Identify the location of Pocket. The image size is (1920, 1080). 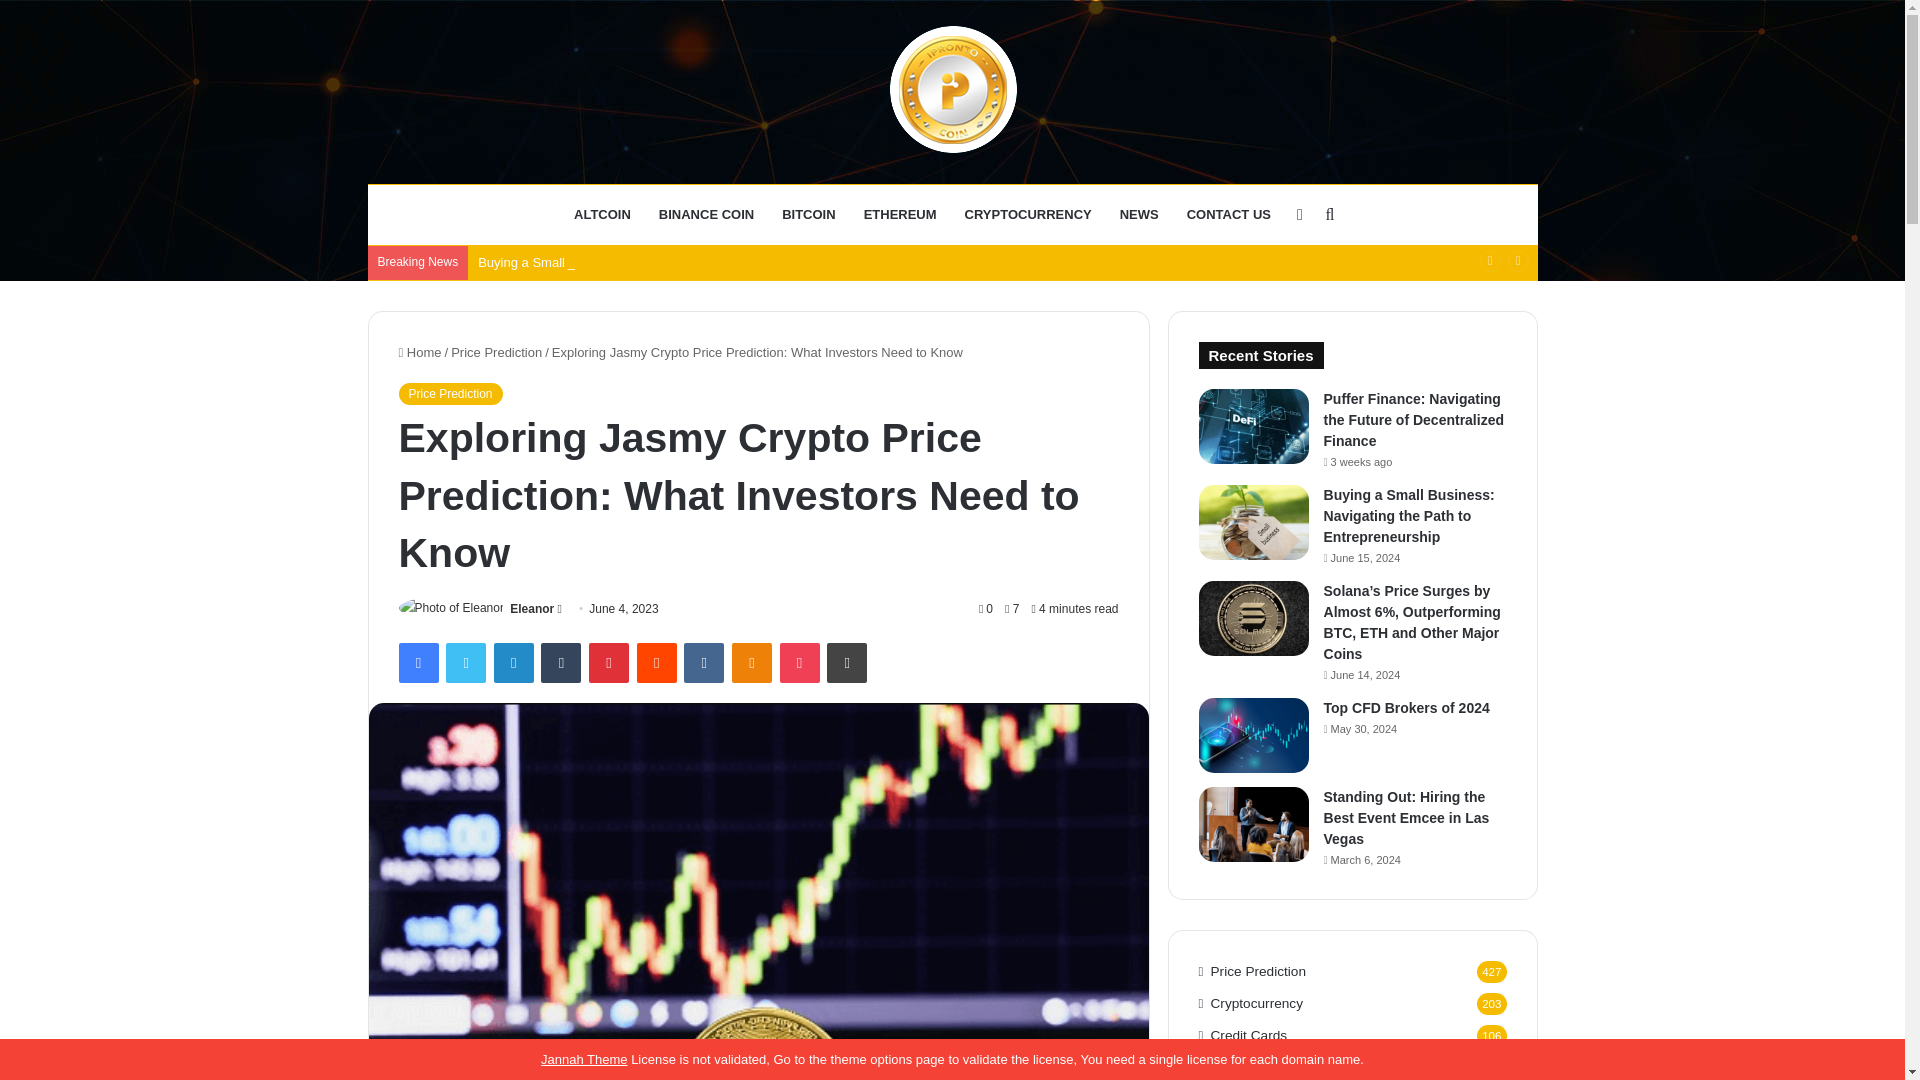
(799, 662).